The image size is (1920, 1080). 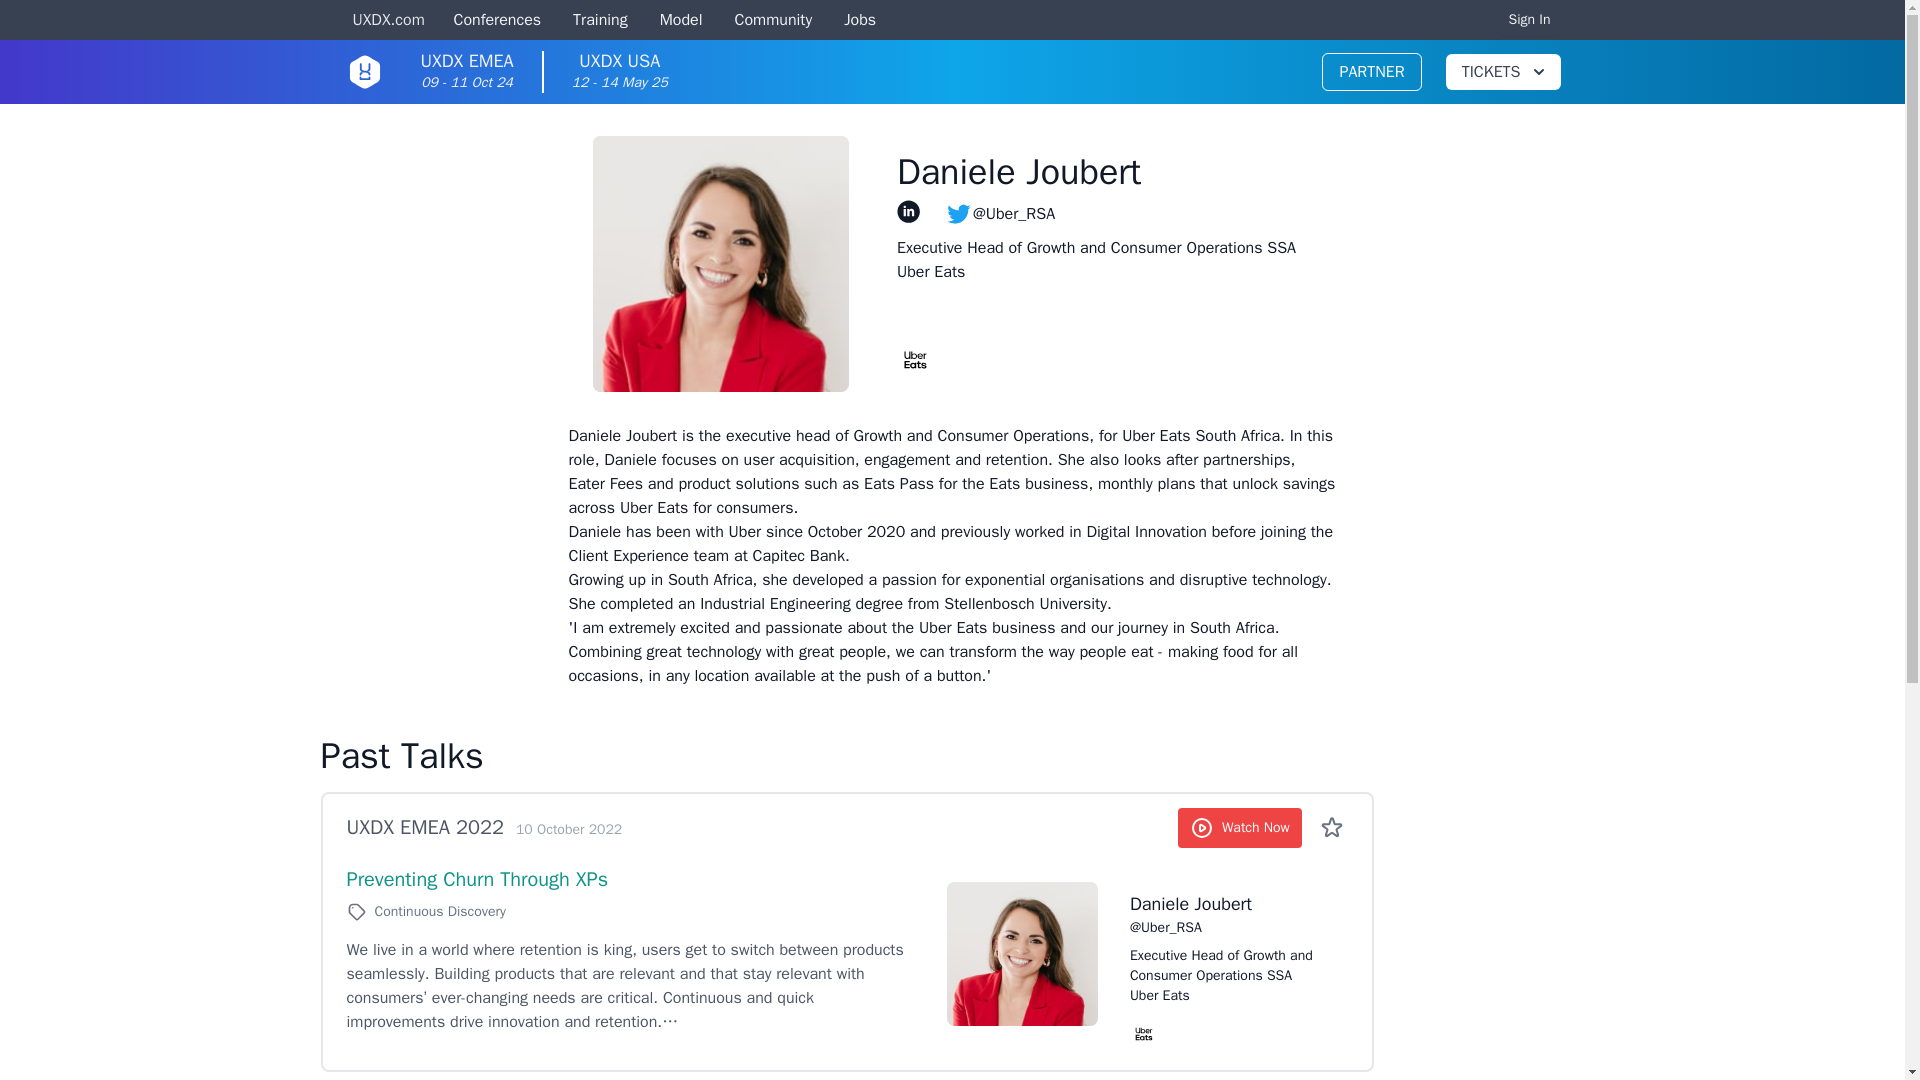 I want to click on TICKETS, so click(x=495, y=21).